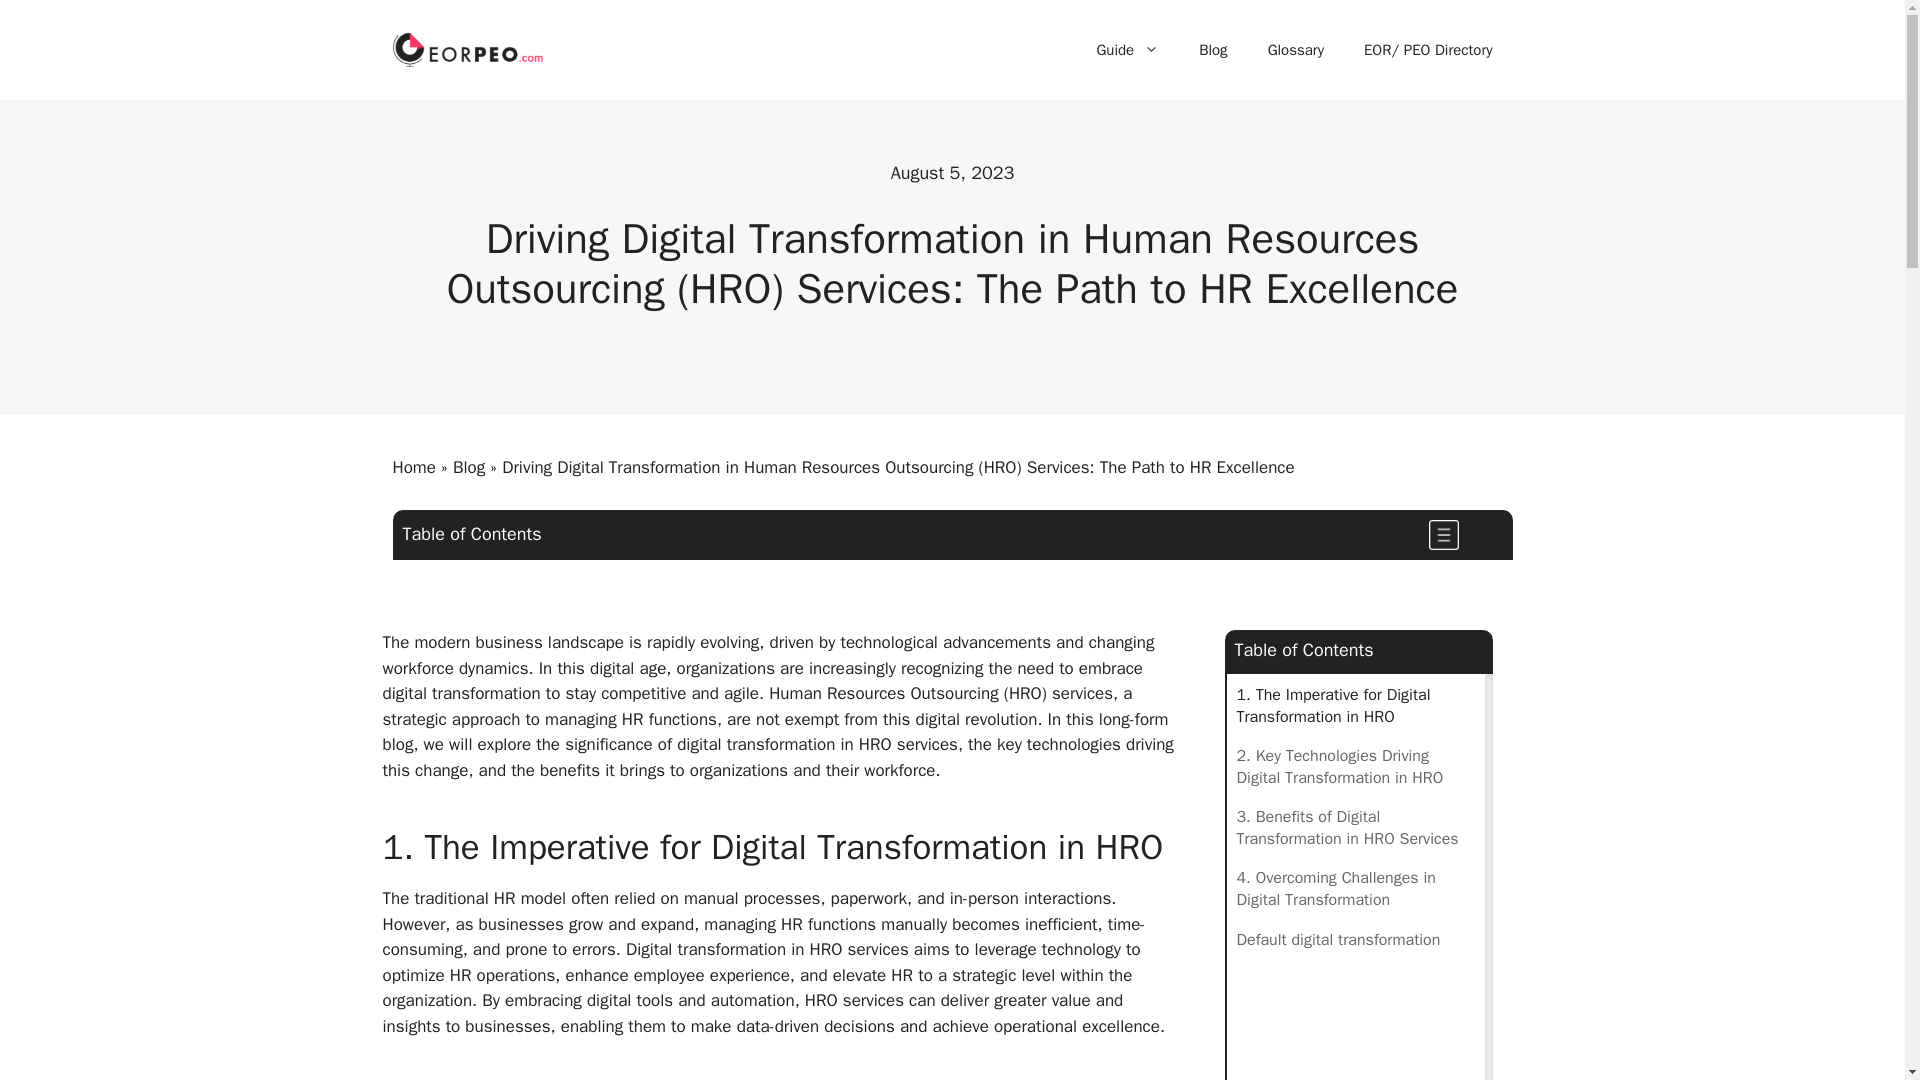  I want to click on Home, so click(413, 467).